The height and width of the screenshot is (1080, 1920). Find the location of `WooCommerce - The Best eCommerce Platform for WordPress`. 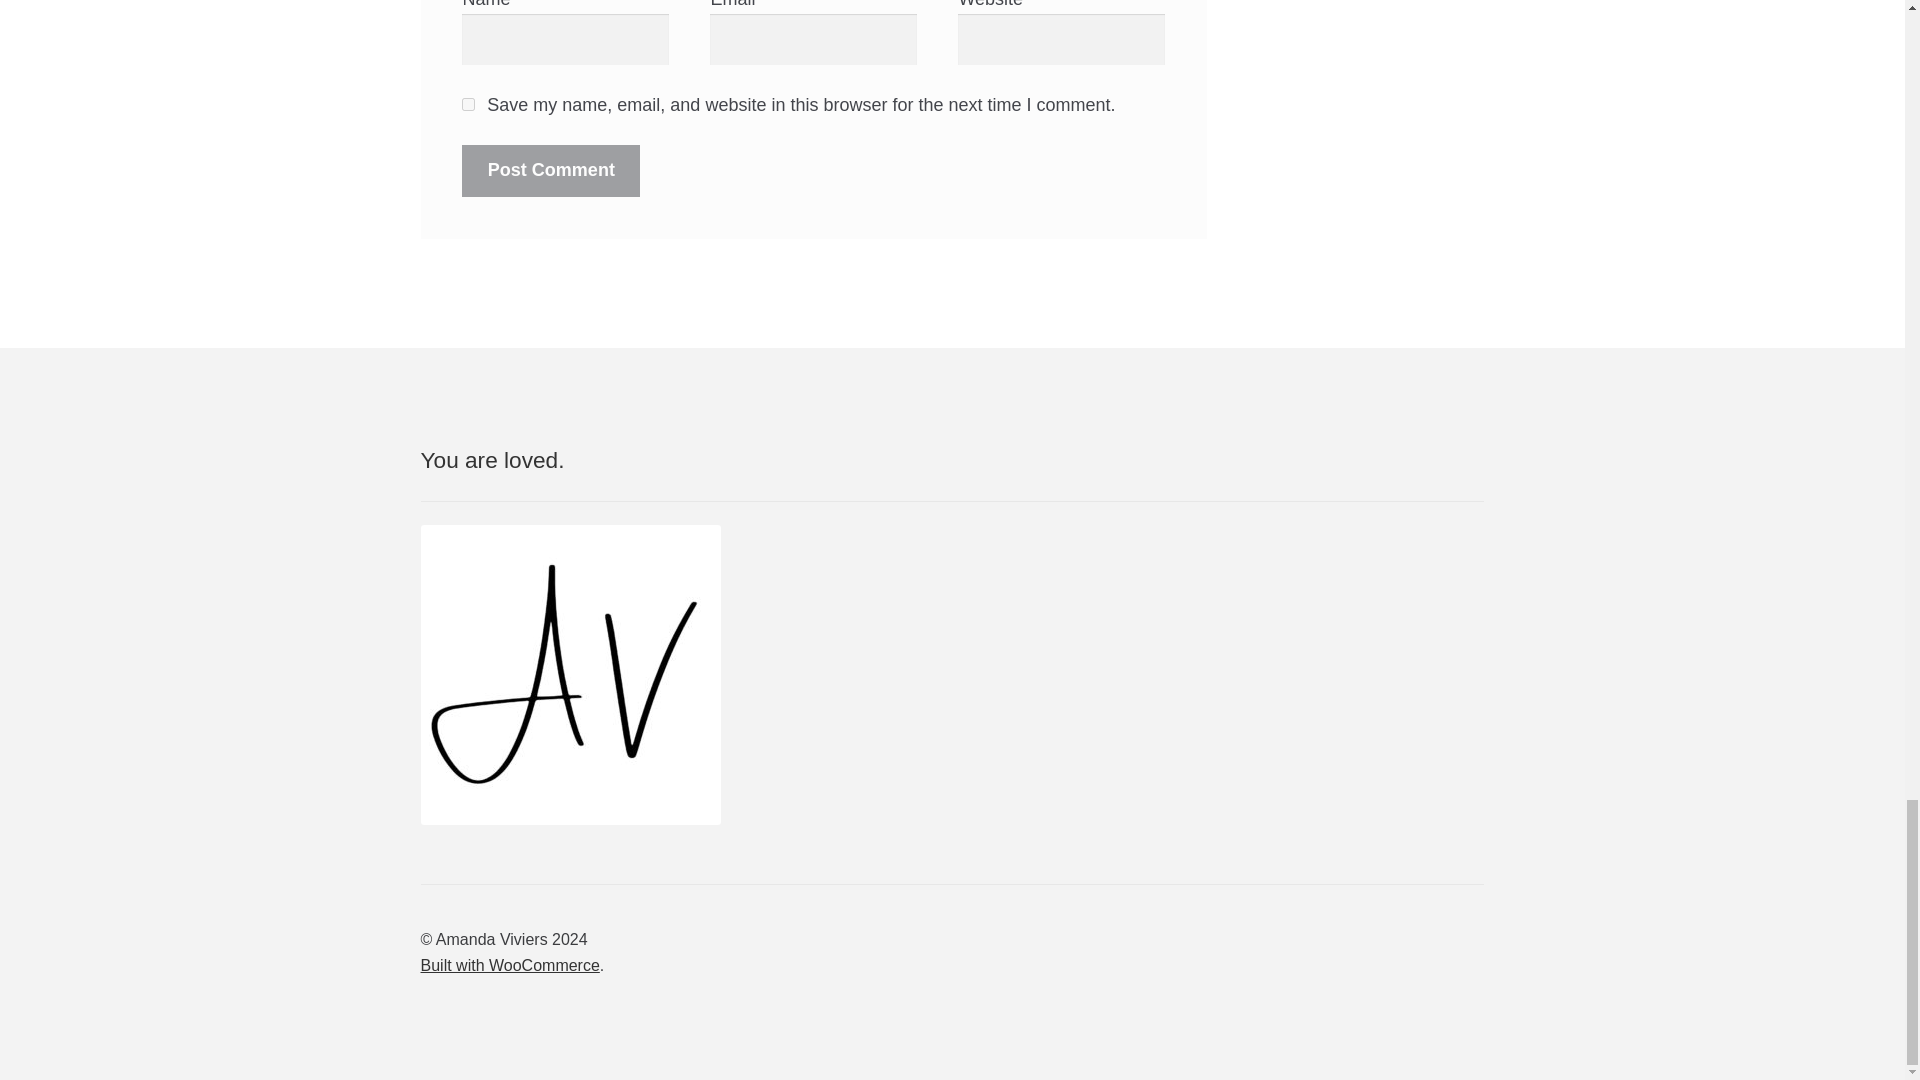

WooCommerce - The Best eCommerce Platform for WordPress is located at coordinates (510, 965).